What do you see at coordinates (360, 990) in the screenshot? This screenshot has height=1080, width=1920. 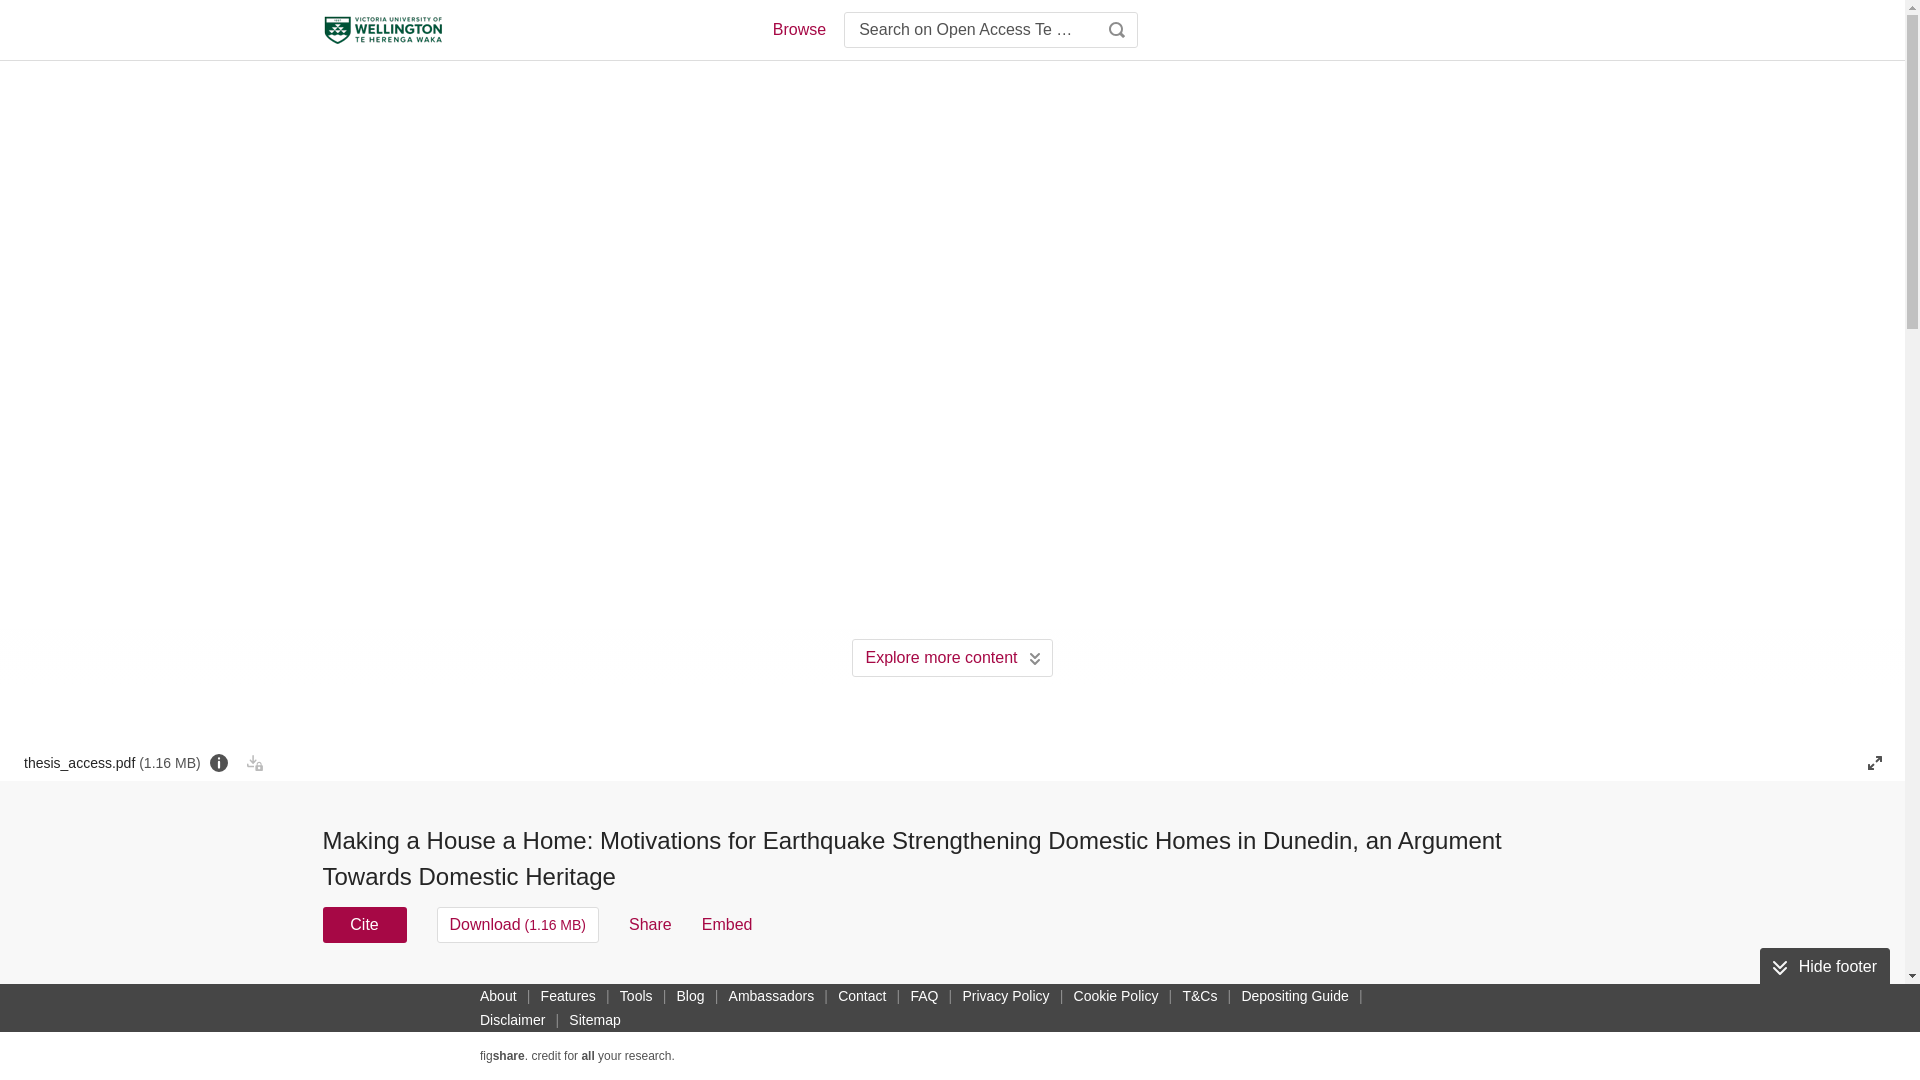 I see `Version 2` at bounding box center [360, 990].